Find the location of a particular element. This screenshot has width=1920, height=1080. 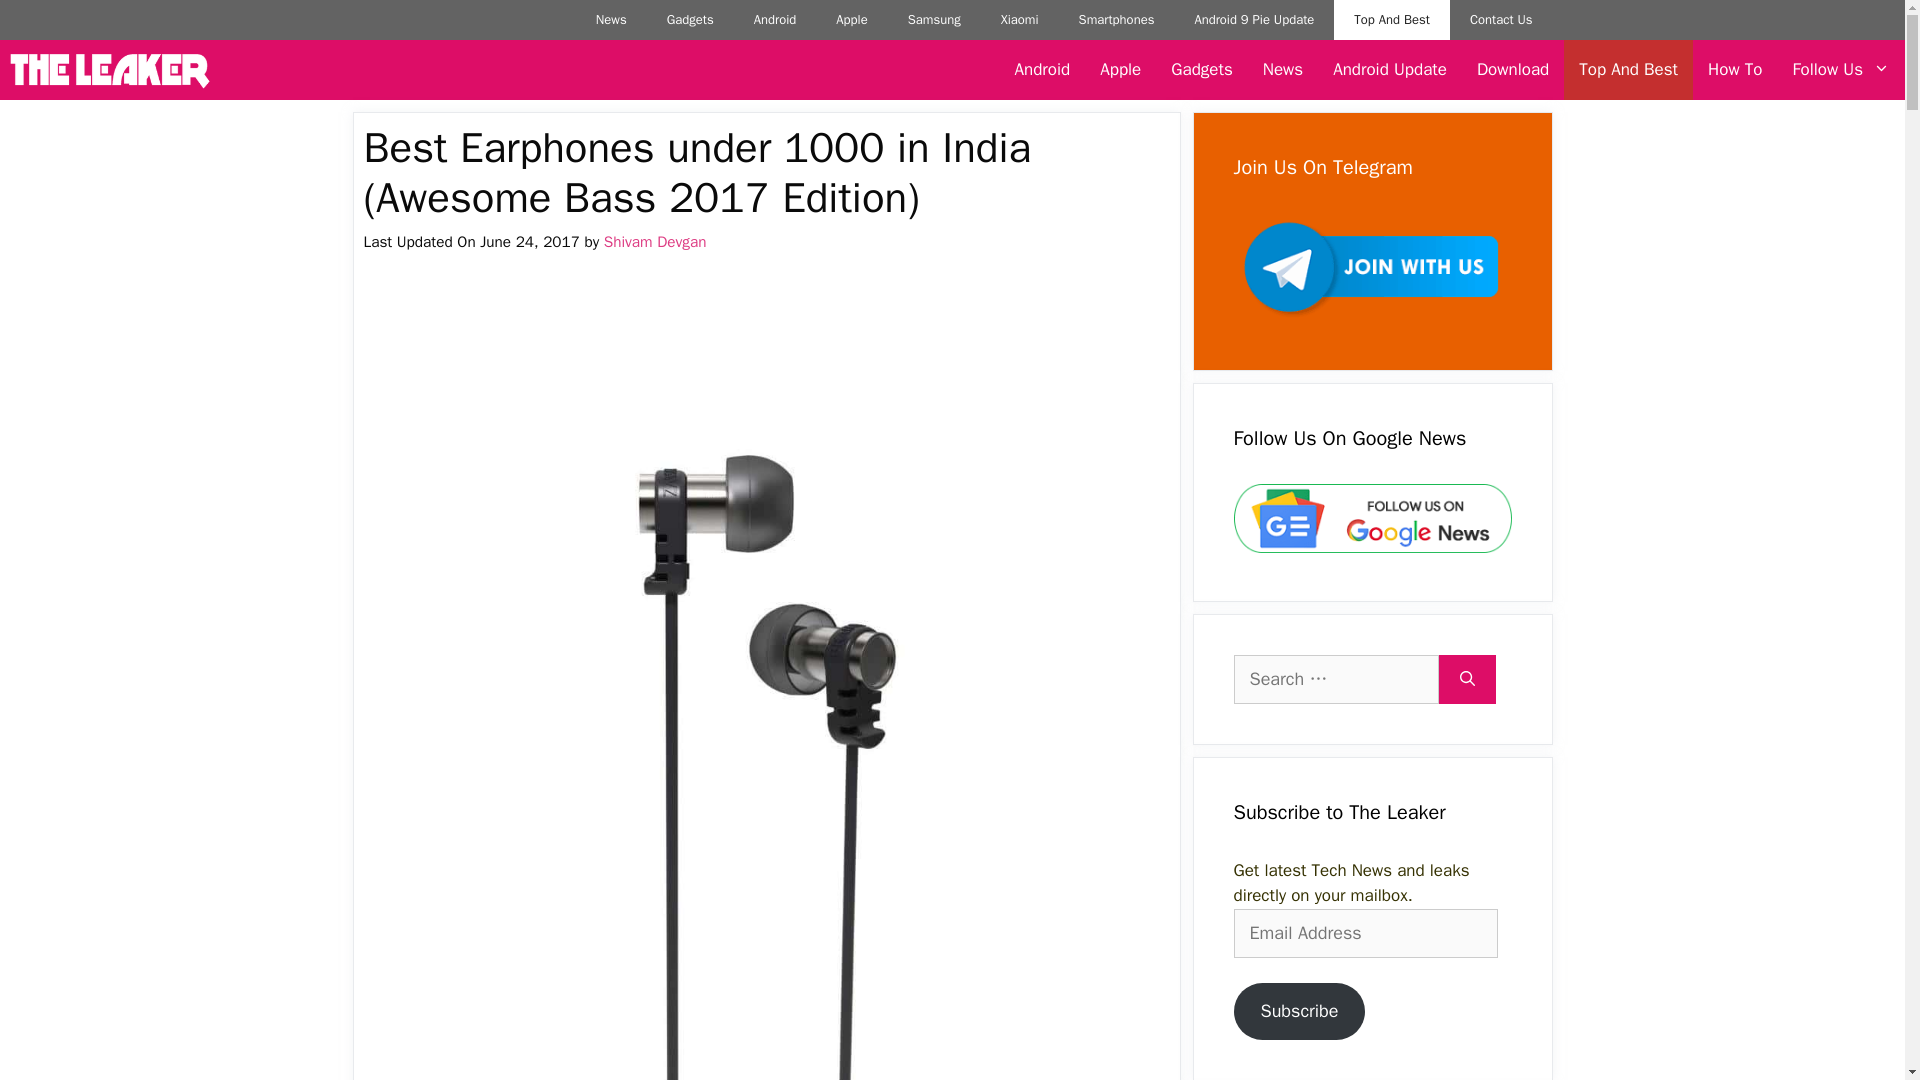

Top And Best is located at coordinates (1392, 20).